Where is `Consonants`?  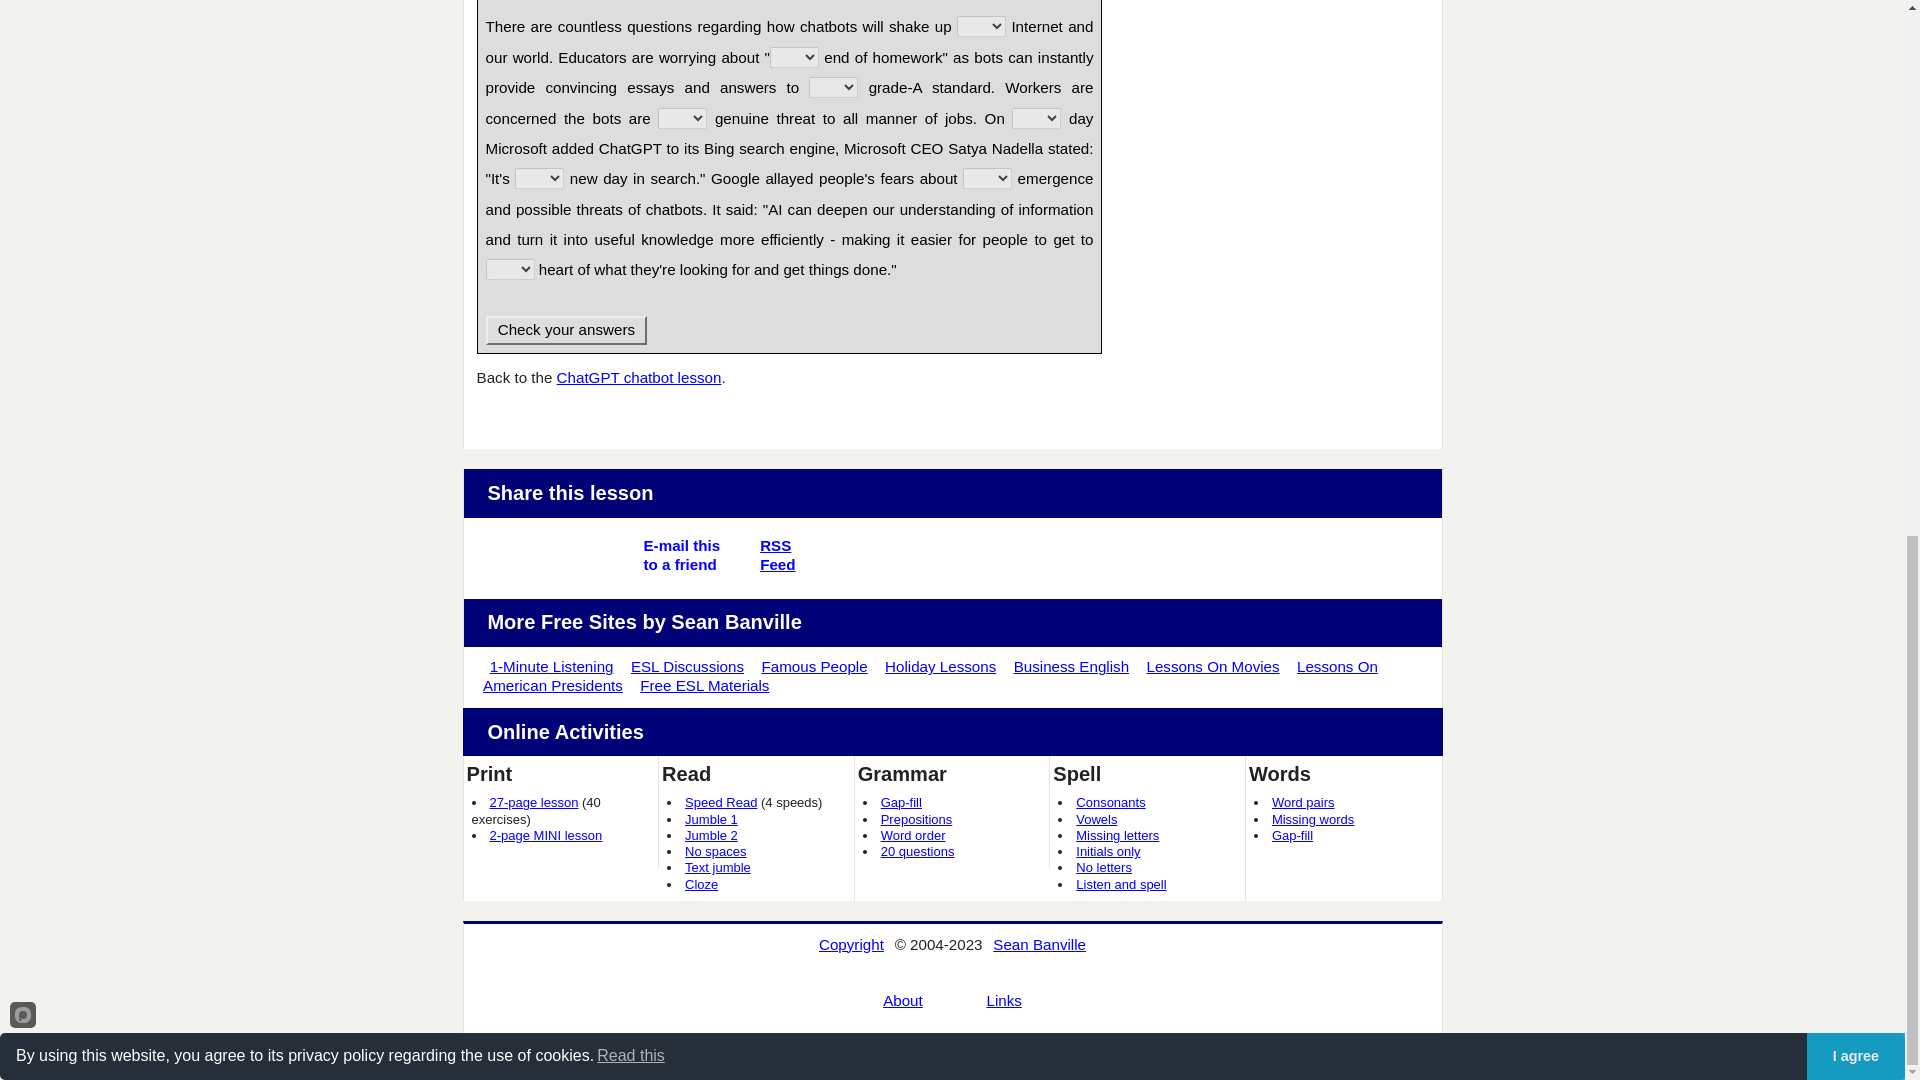 Consonants is located at coordinates (1110, 802).